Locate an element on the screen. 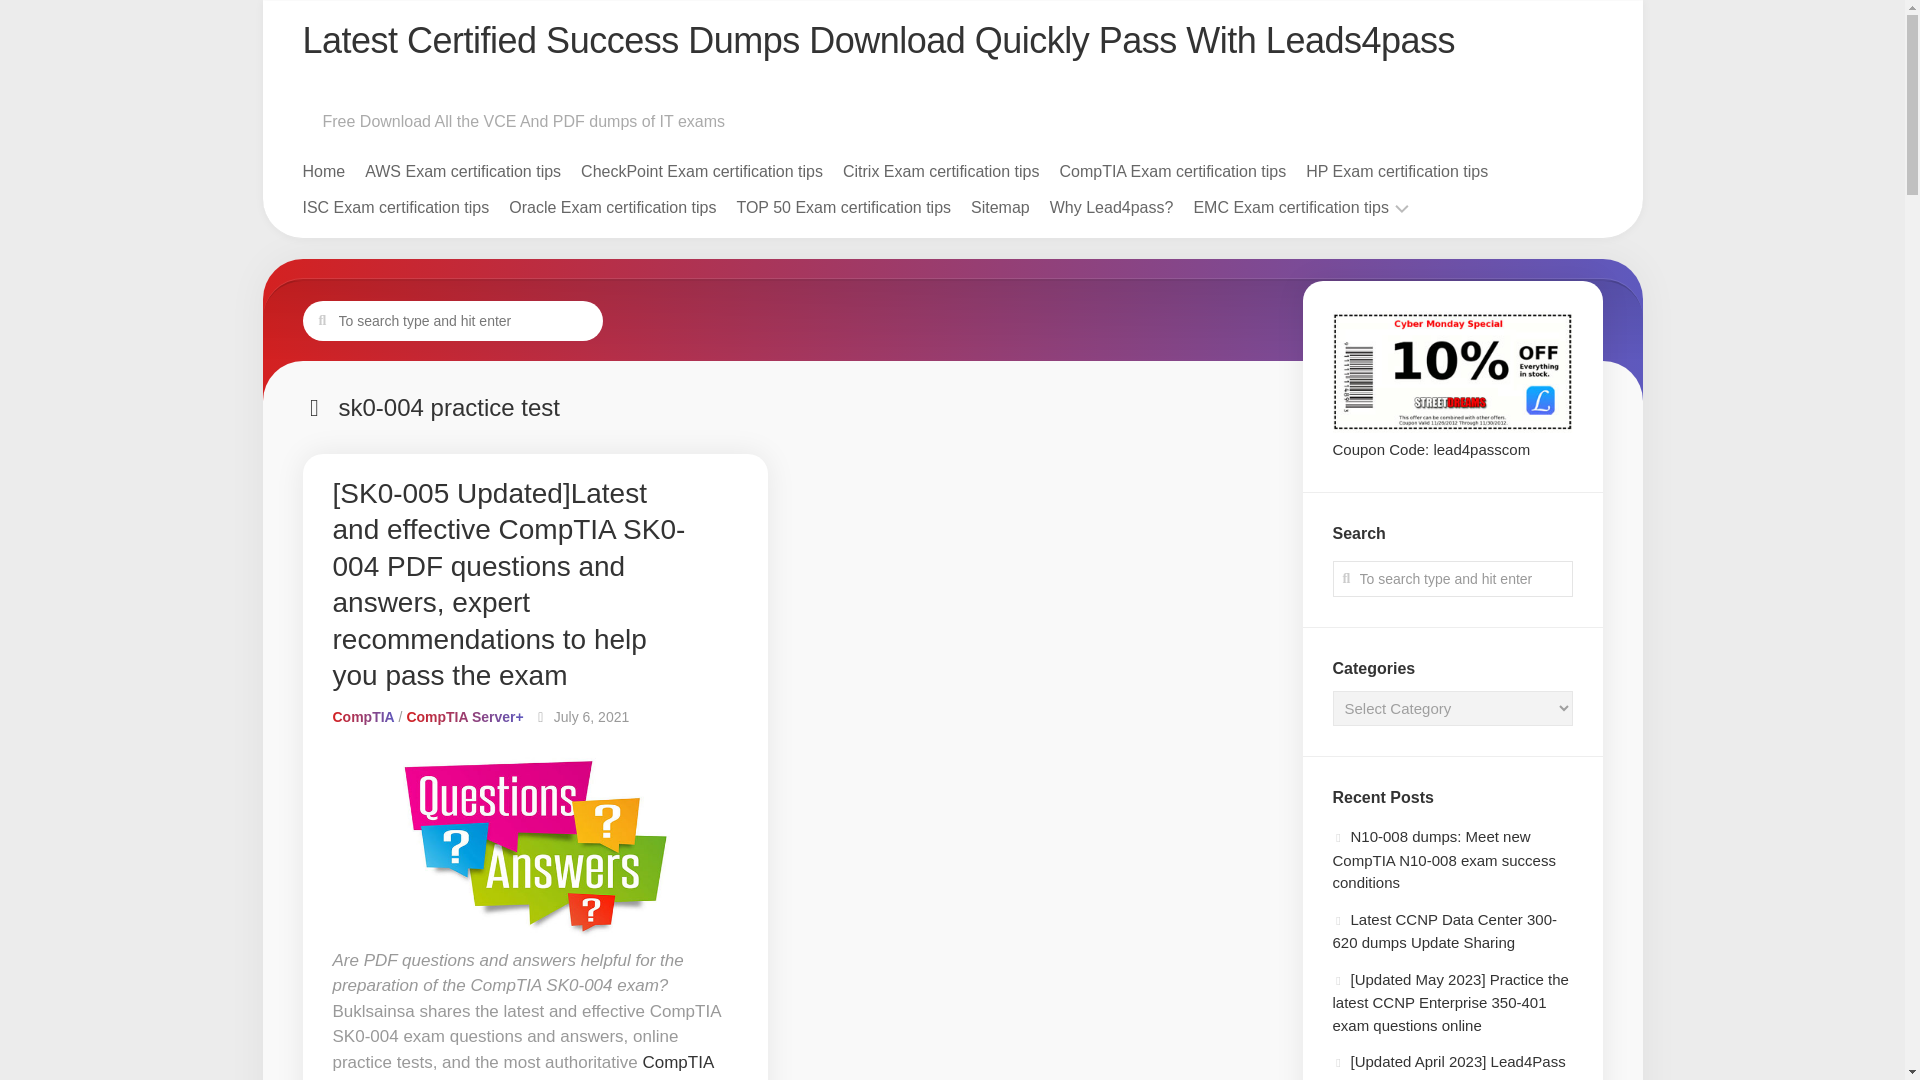 This screenshot has width=1920, height=1080. HP Exam certification tips is located at coordinates (1396, 172).